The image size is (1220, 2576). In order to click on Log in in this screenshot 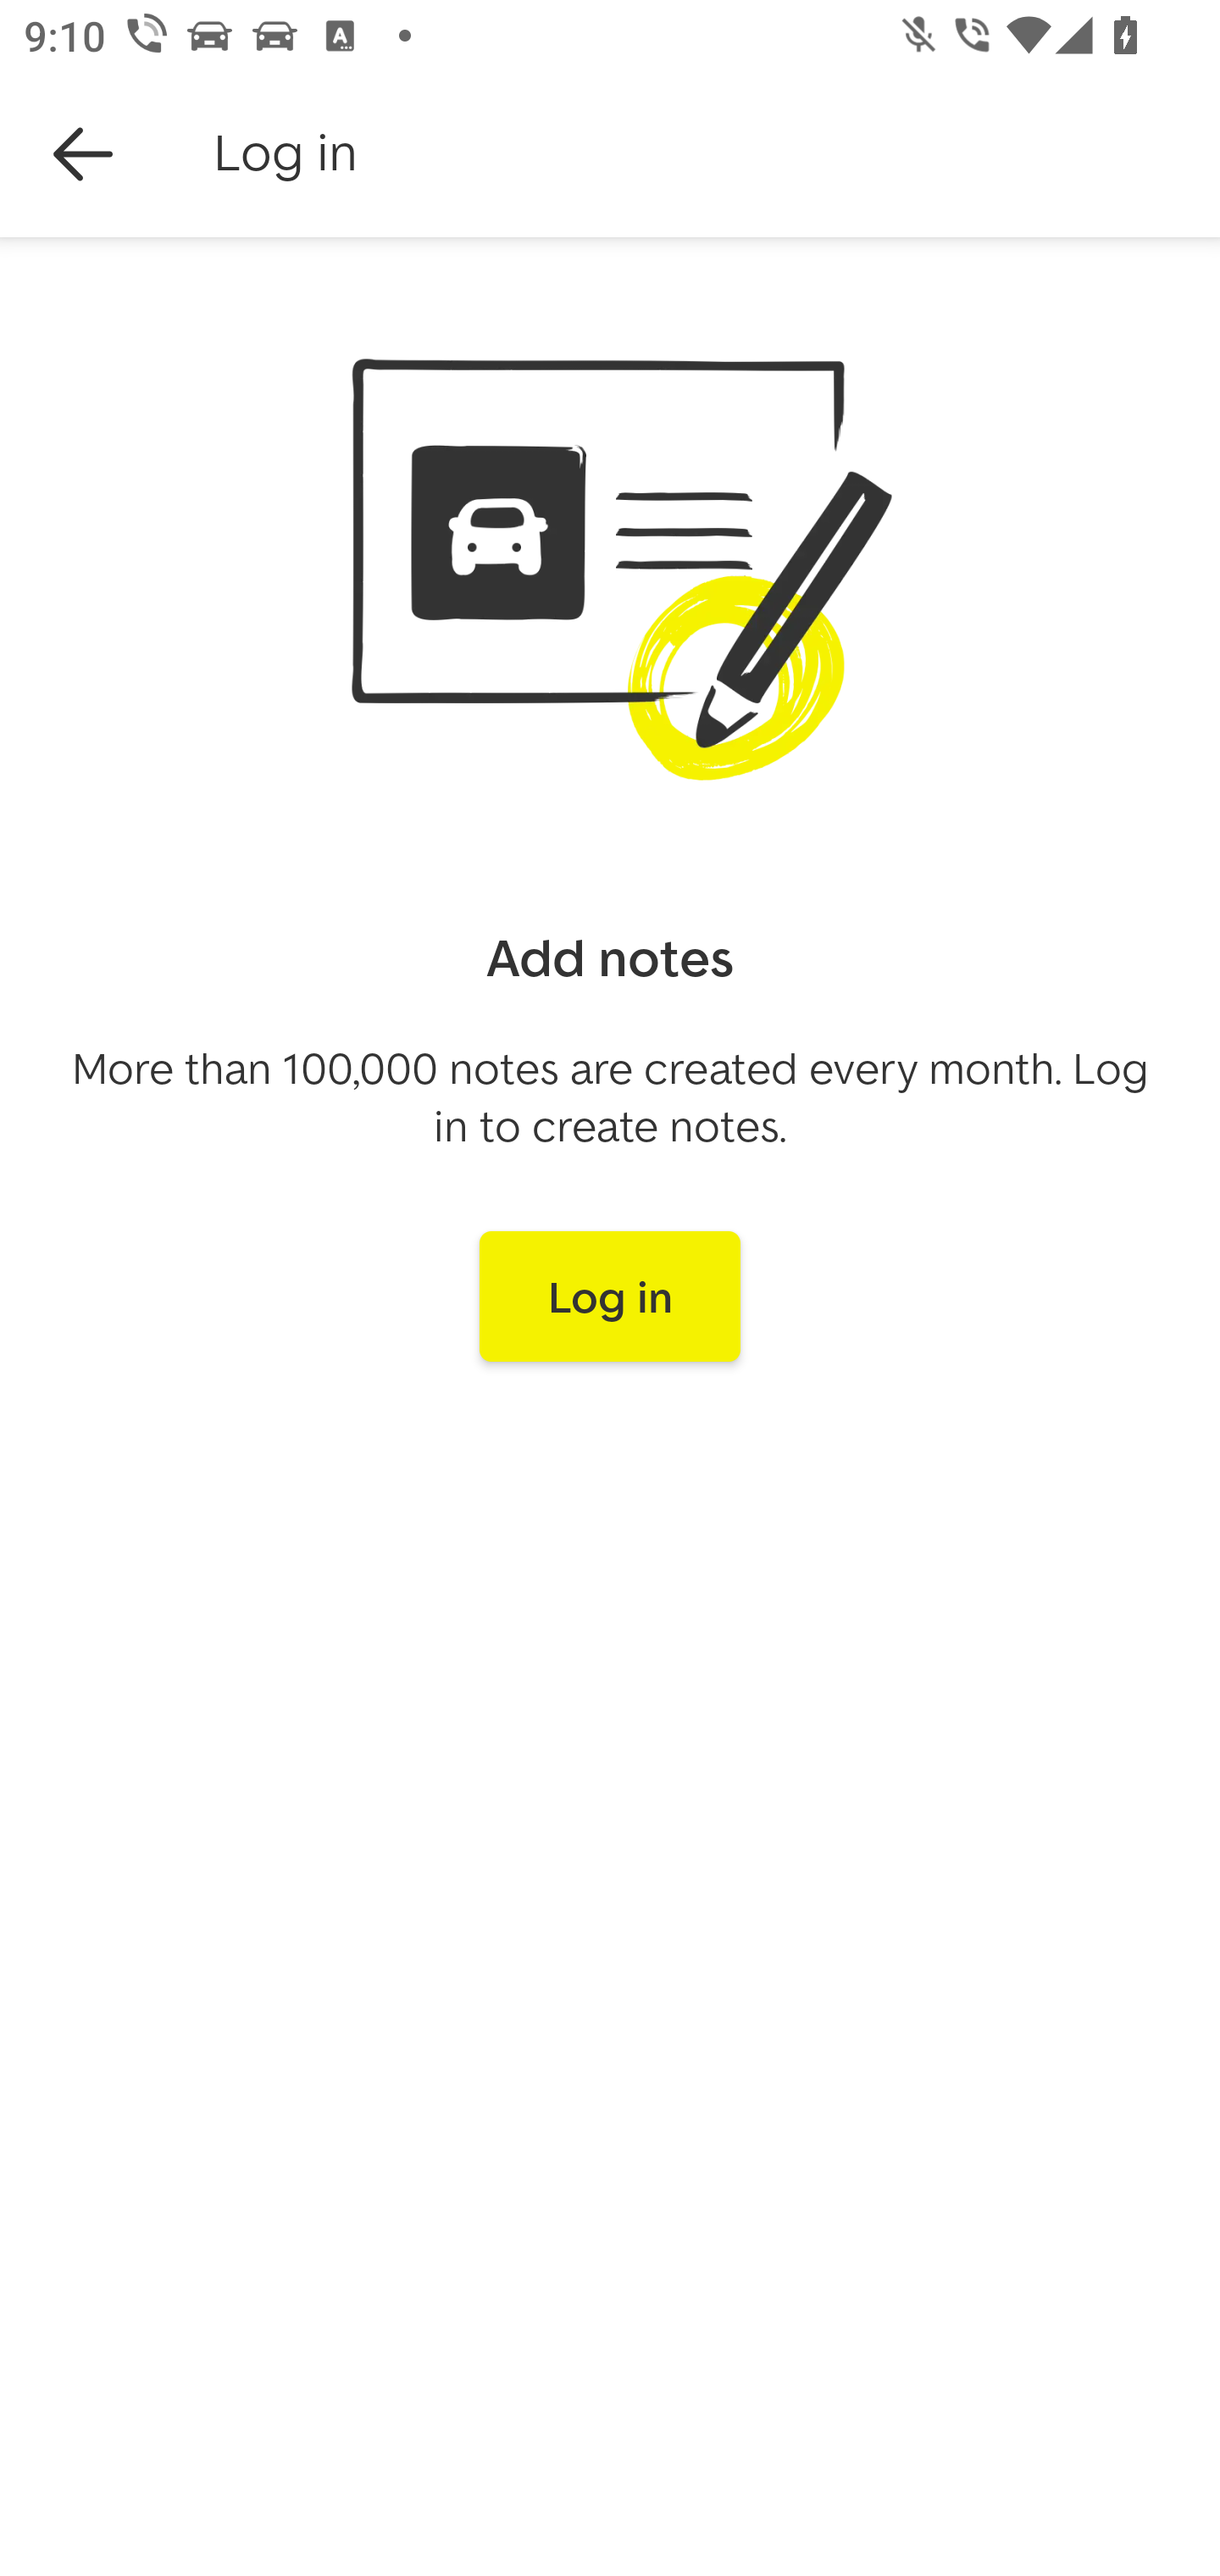, I will do `click(610, 1296)`.